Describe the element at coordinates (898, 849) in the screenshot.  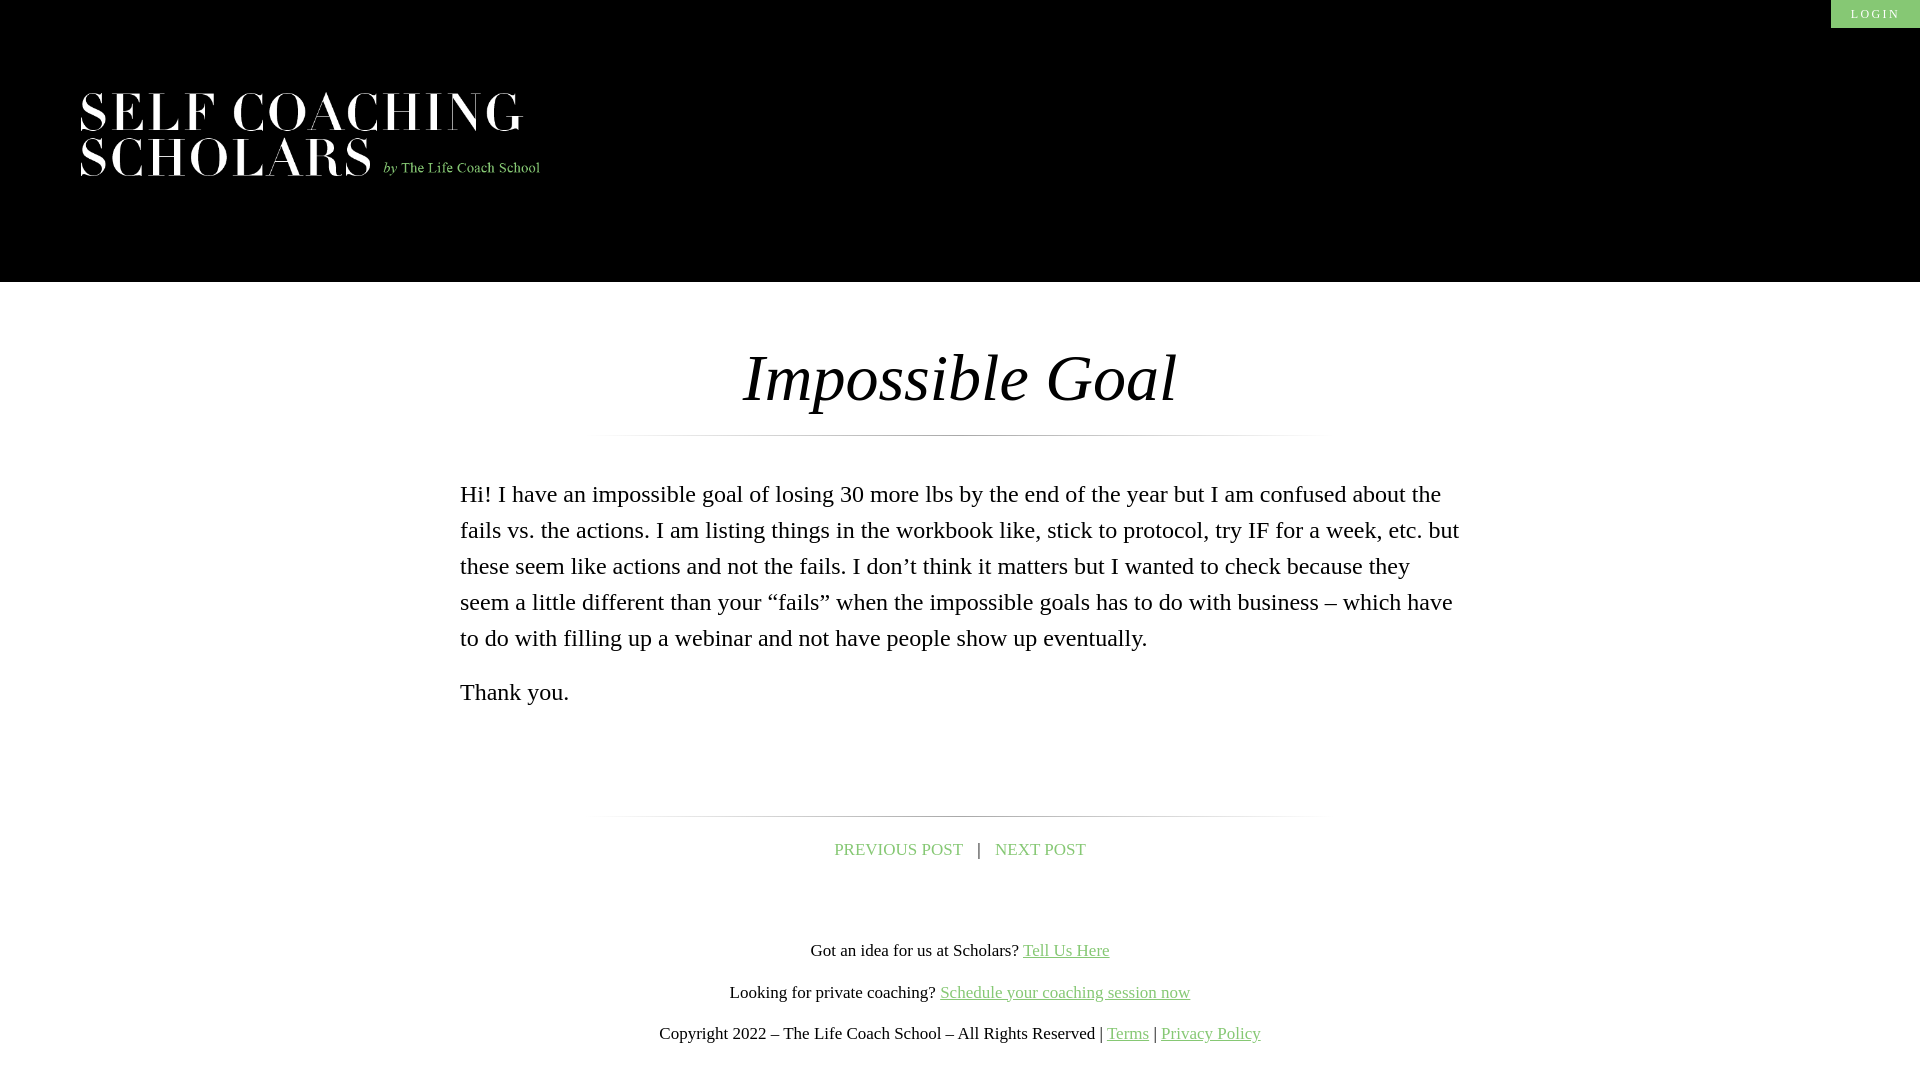
I see `PREVIOUS POST` at that location.